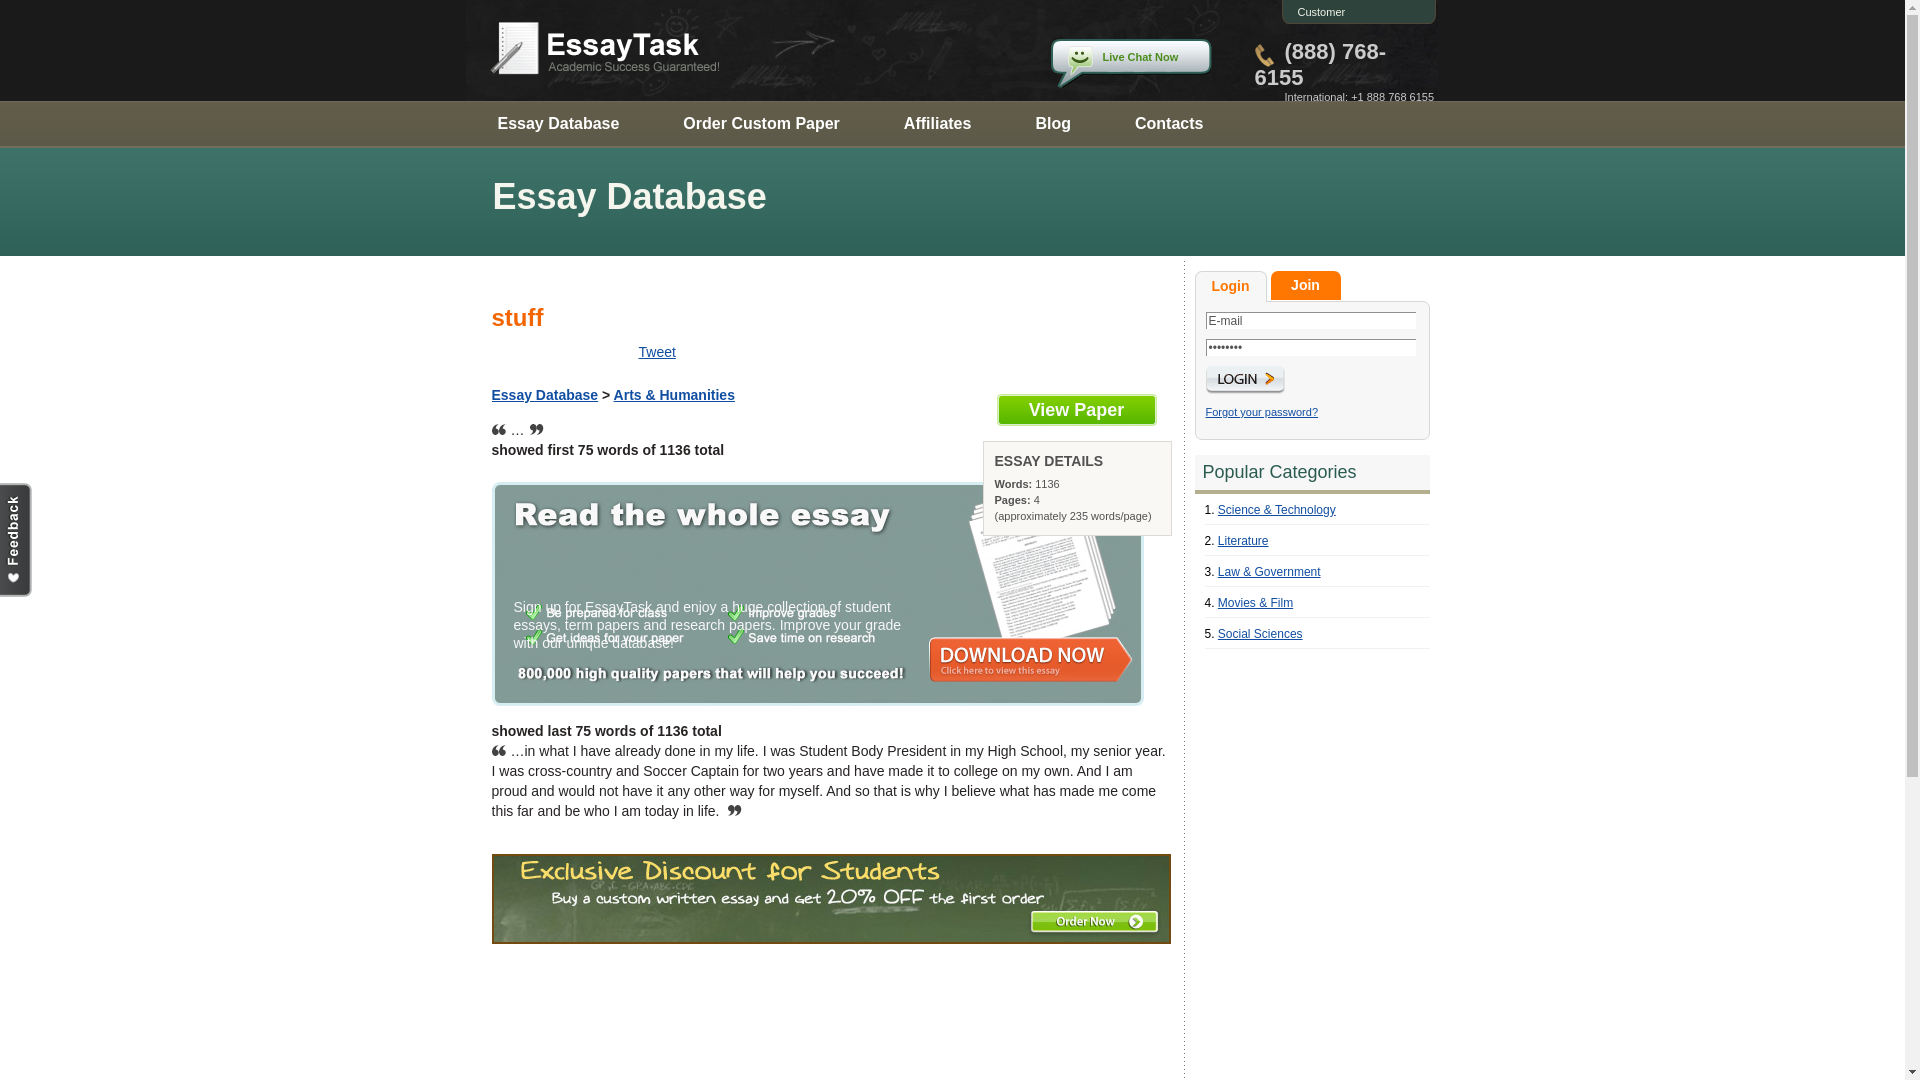 The height and width of the screenshot is (1080, 1920). What do you see at coordinates (1304, 286) in the screenshot?
I see `Join` at bounding box center [1304, 286].